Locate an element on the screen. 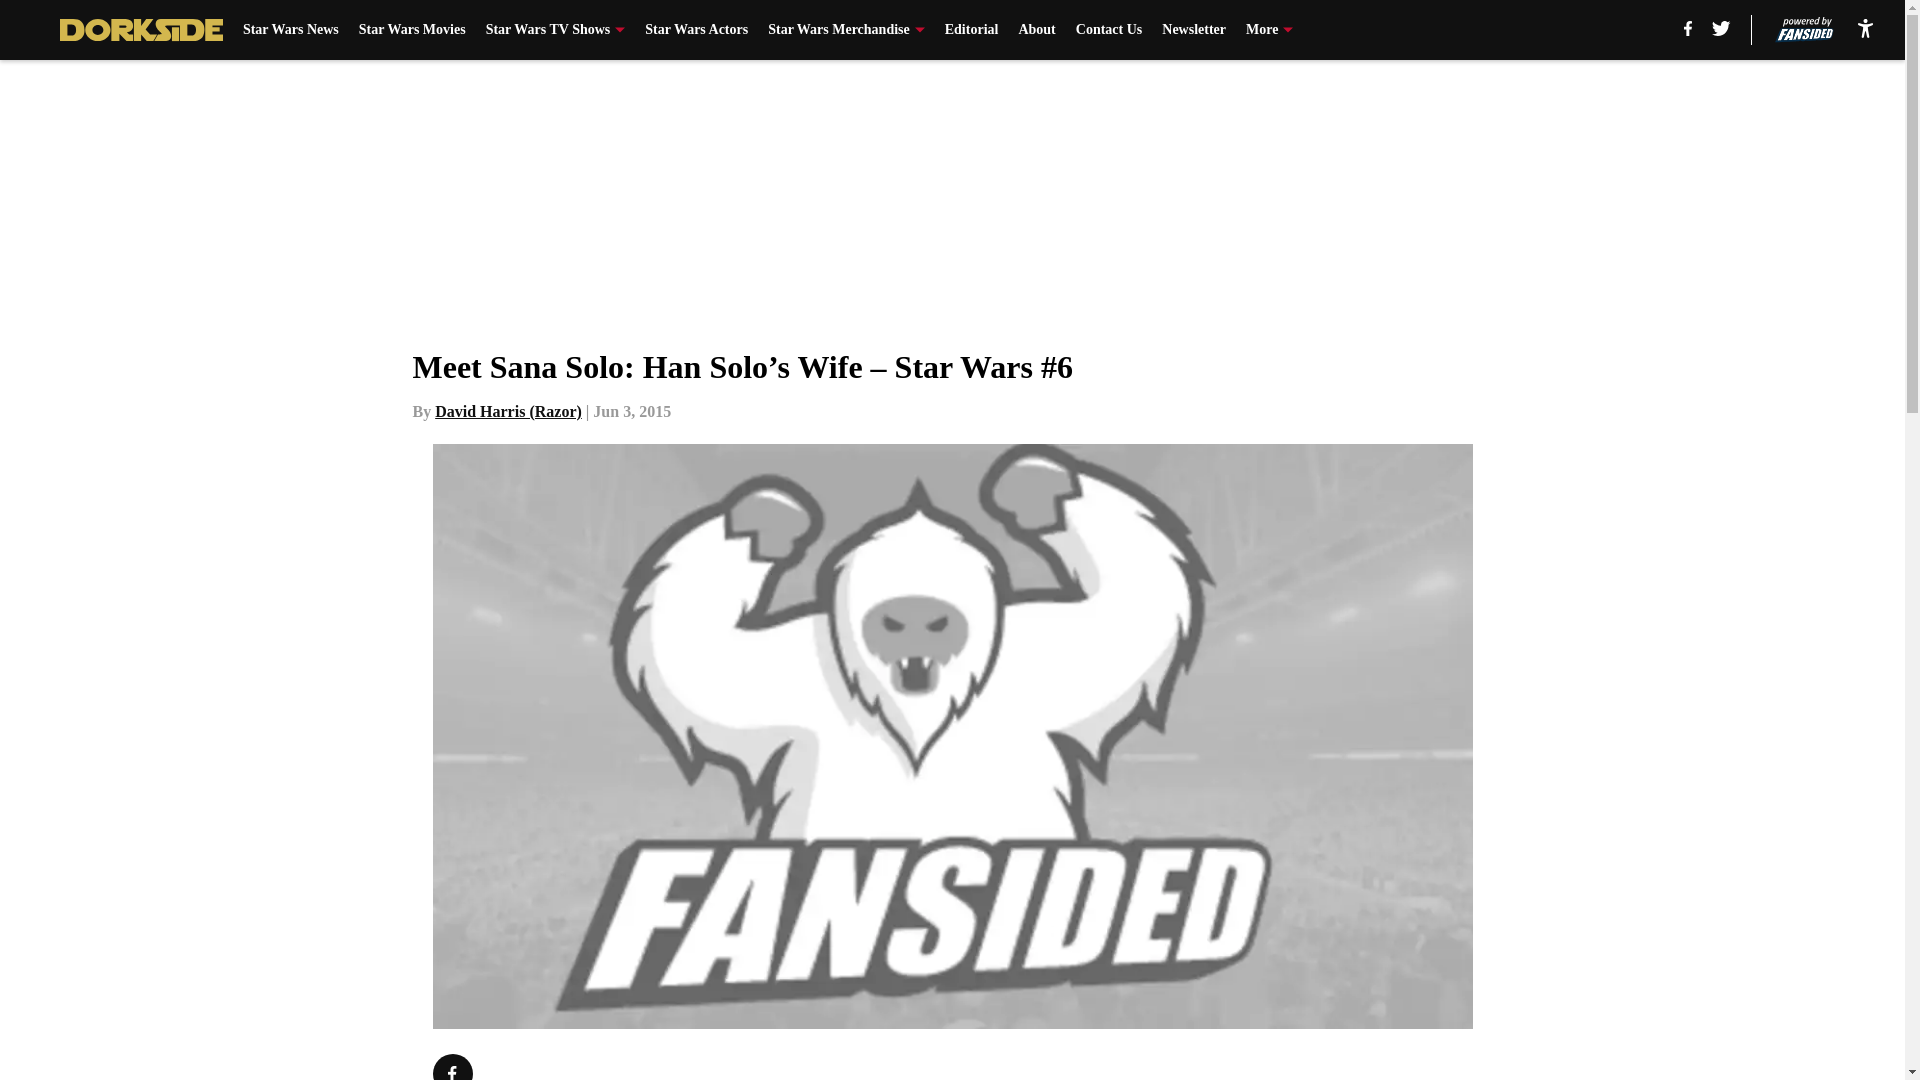 The width and height of the screenshot is (1920, 1080). Star Wars Movies is located at coordinates (412, 30).